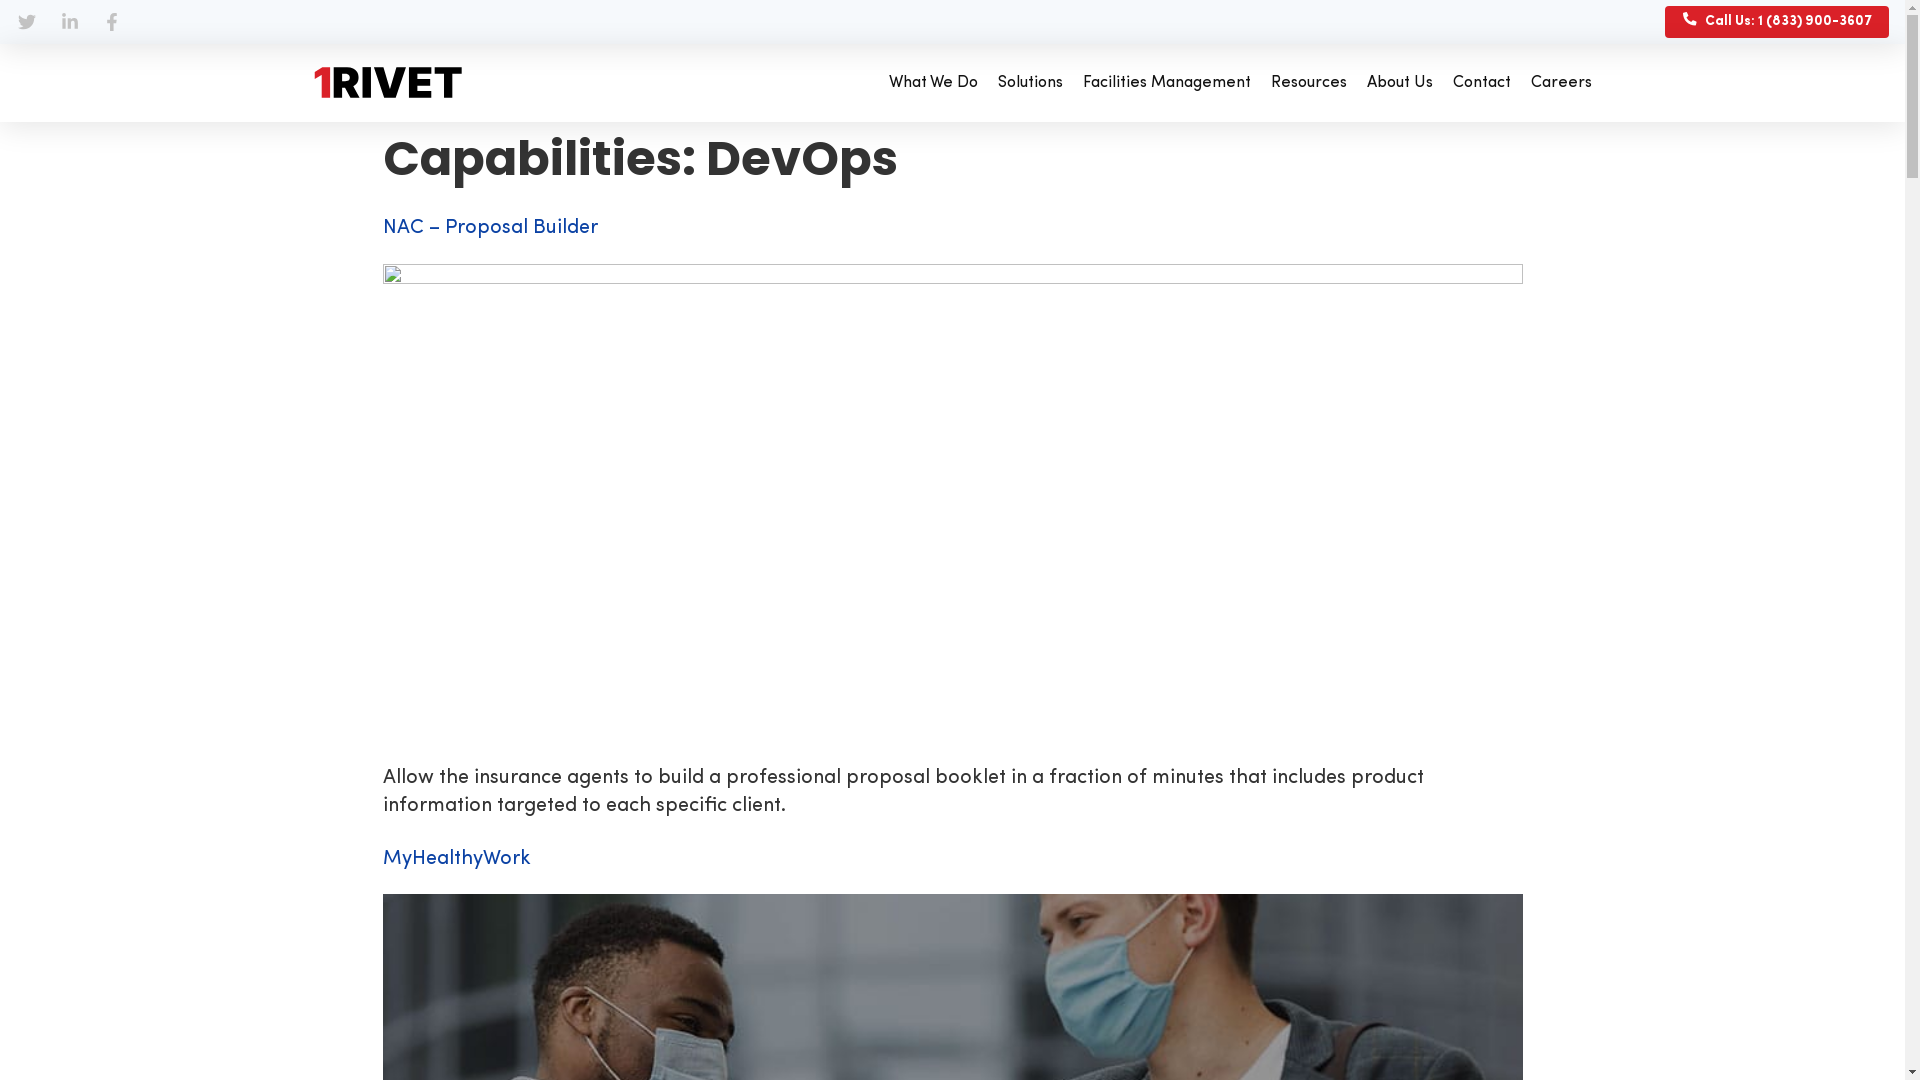  I want to click on About Us, so click(1400, 83).